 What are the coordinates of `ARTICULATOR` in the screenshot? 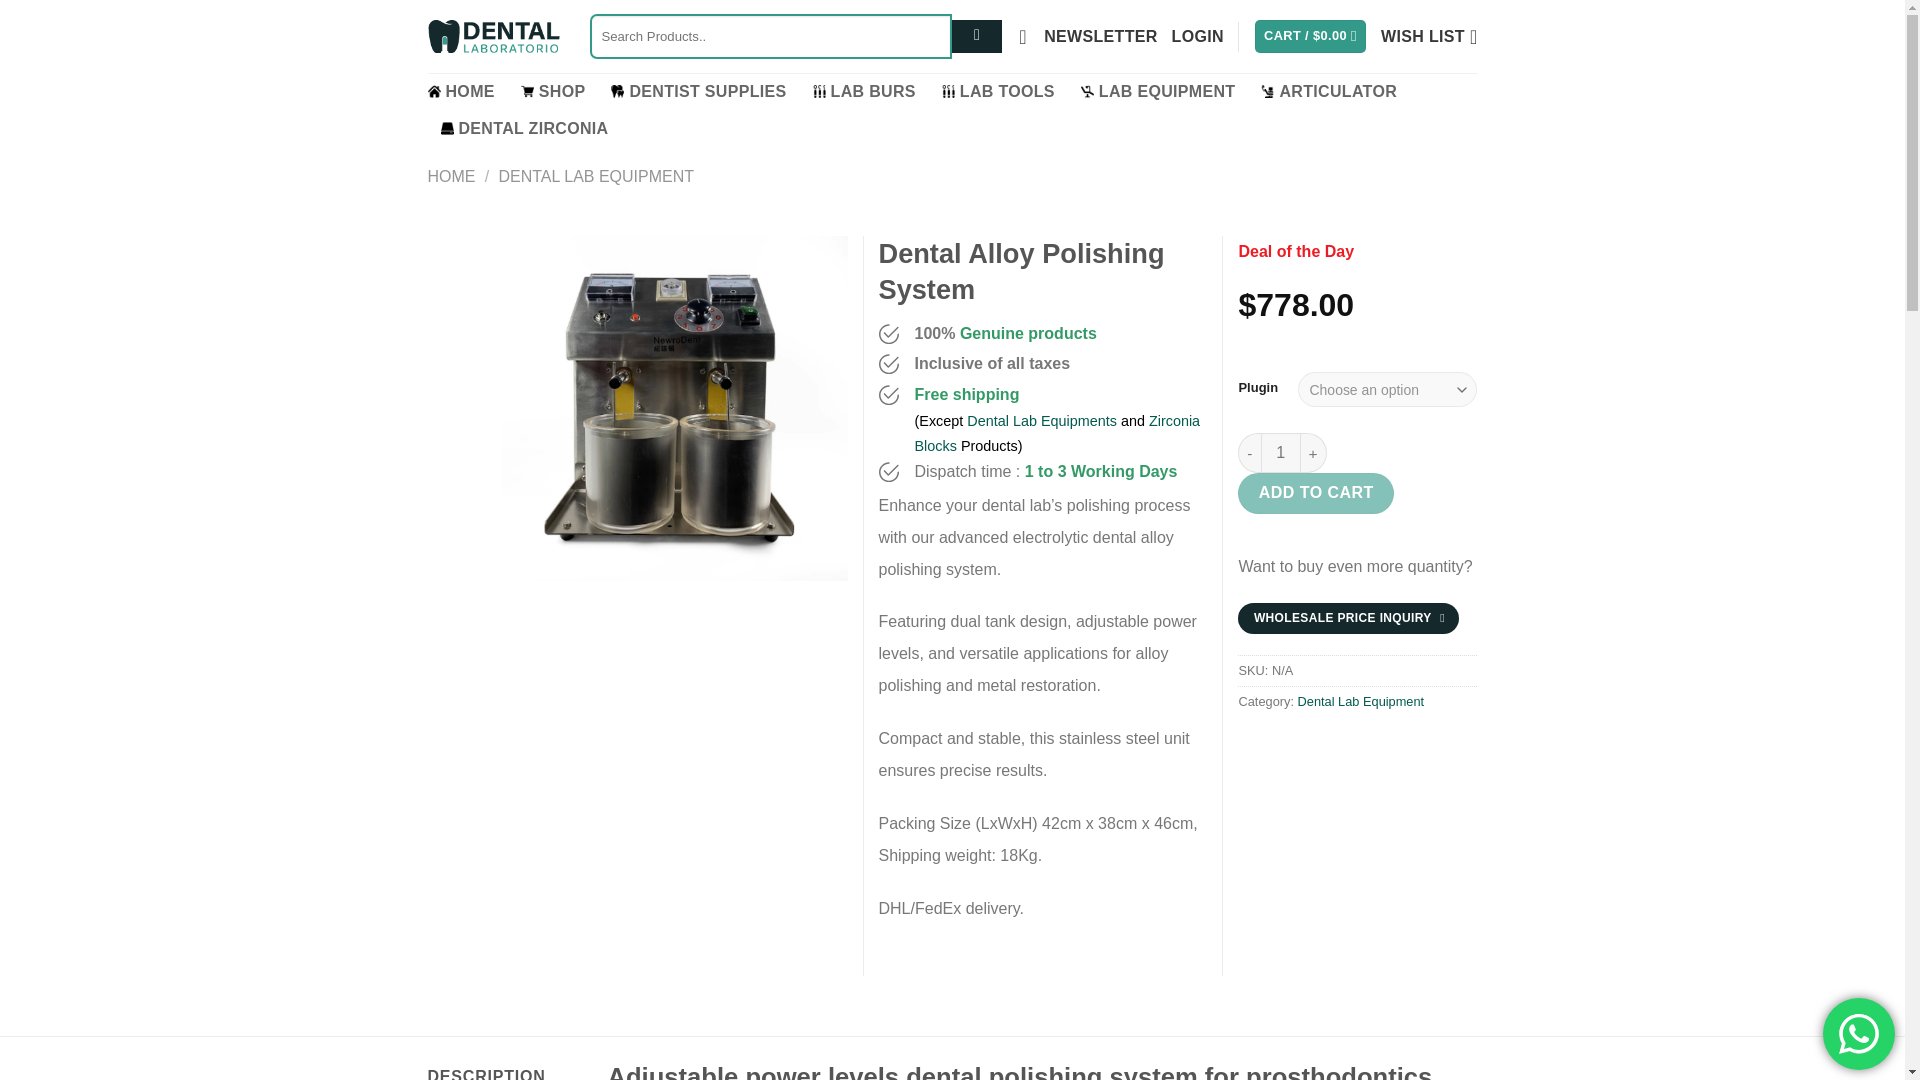 It's located at (1329, 92).